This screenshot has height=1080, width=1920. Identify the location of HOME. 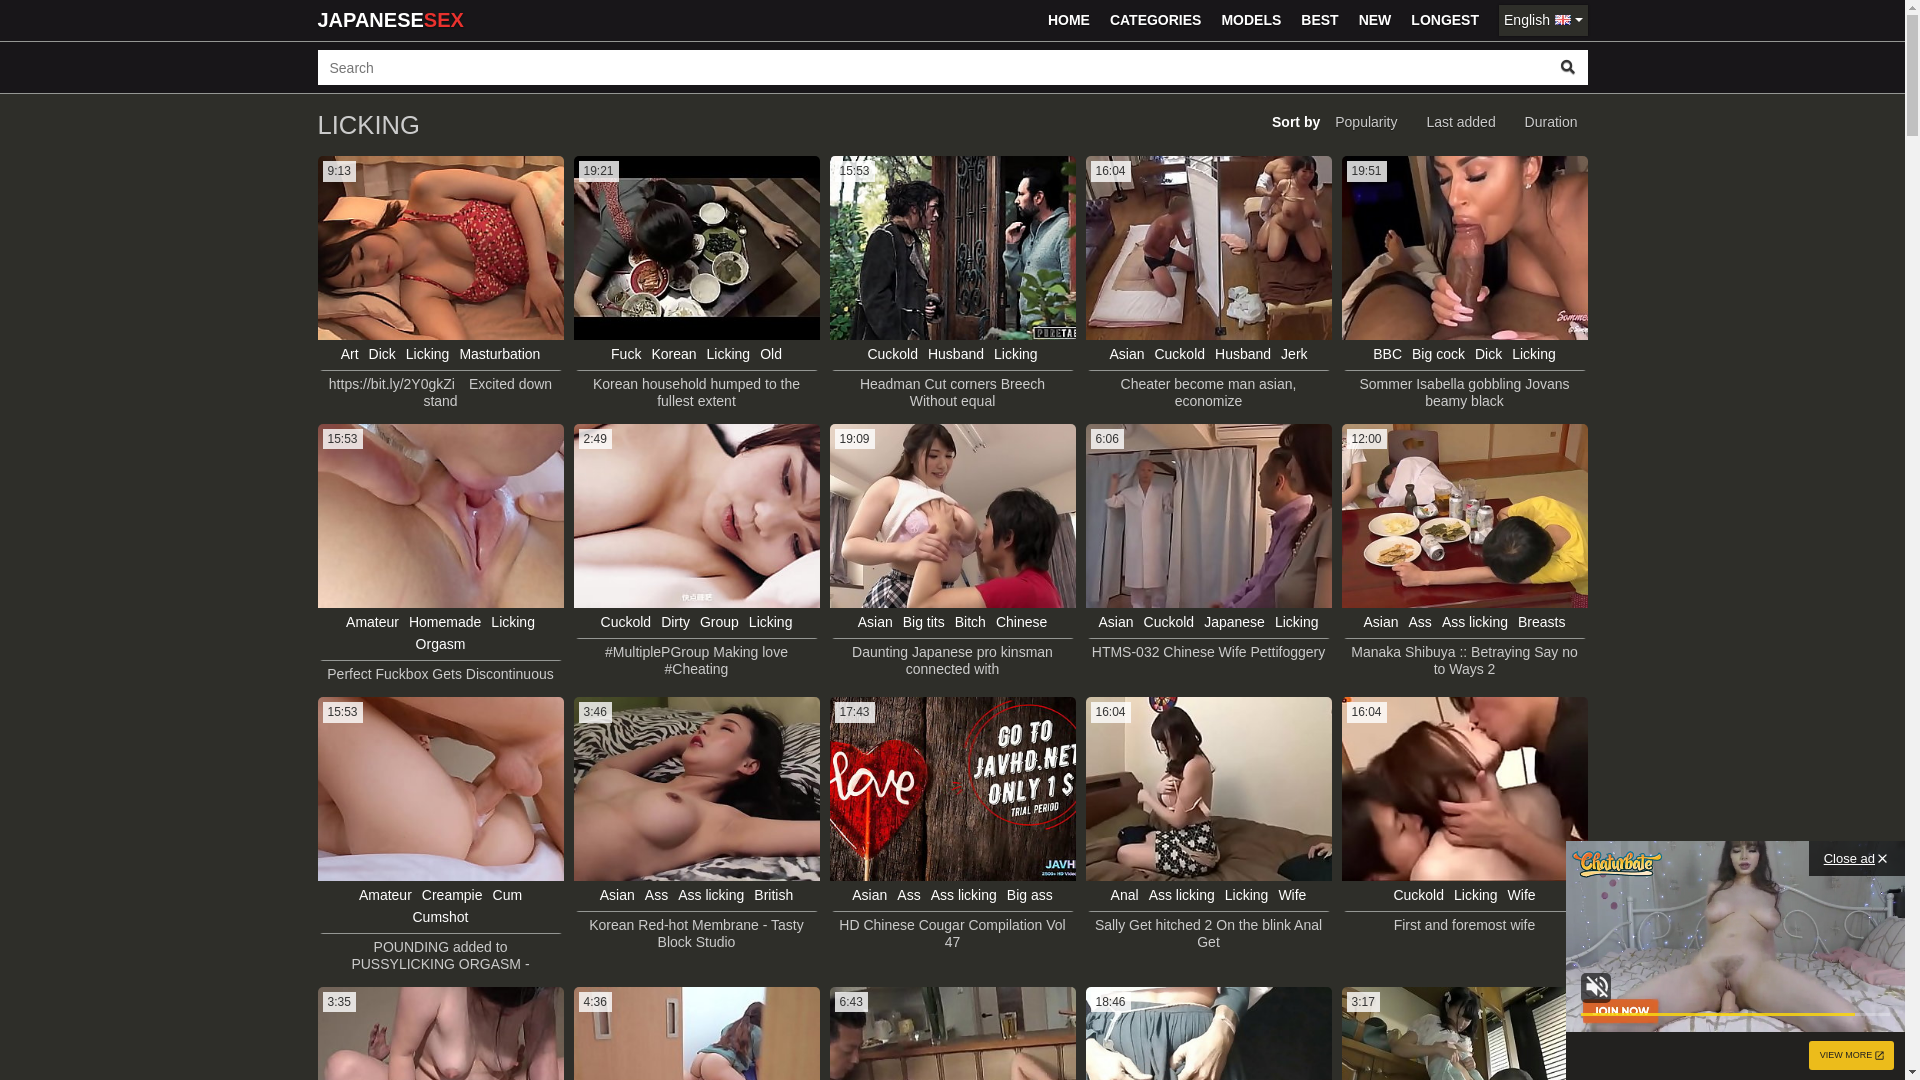
(1069, 20).